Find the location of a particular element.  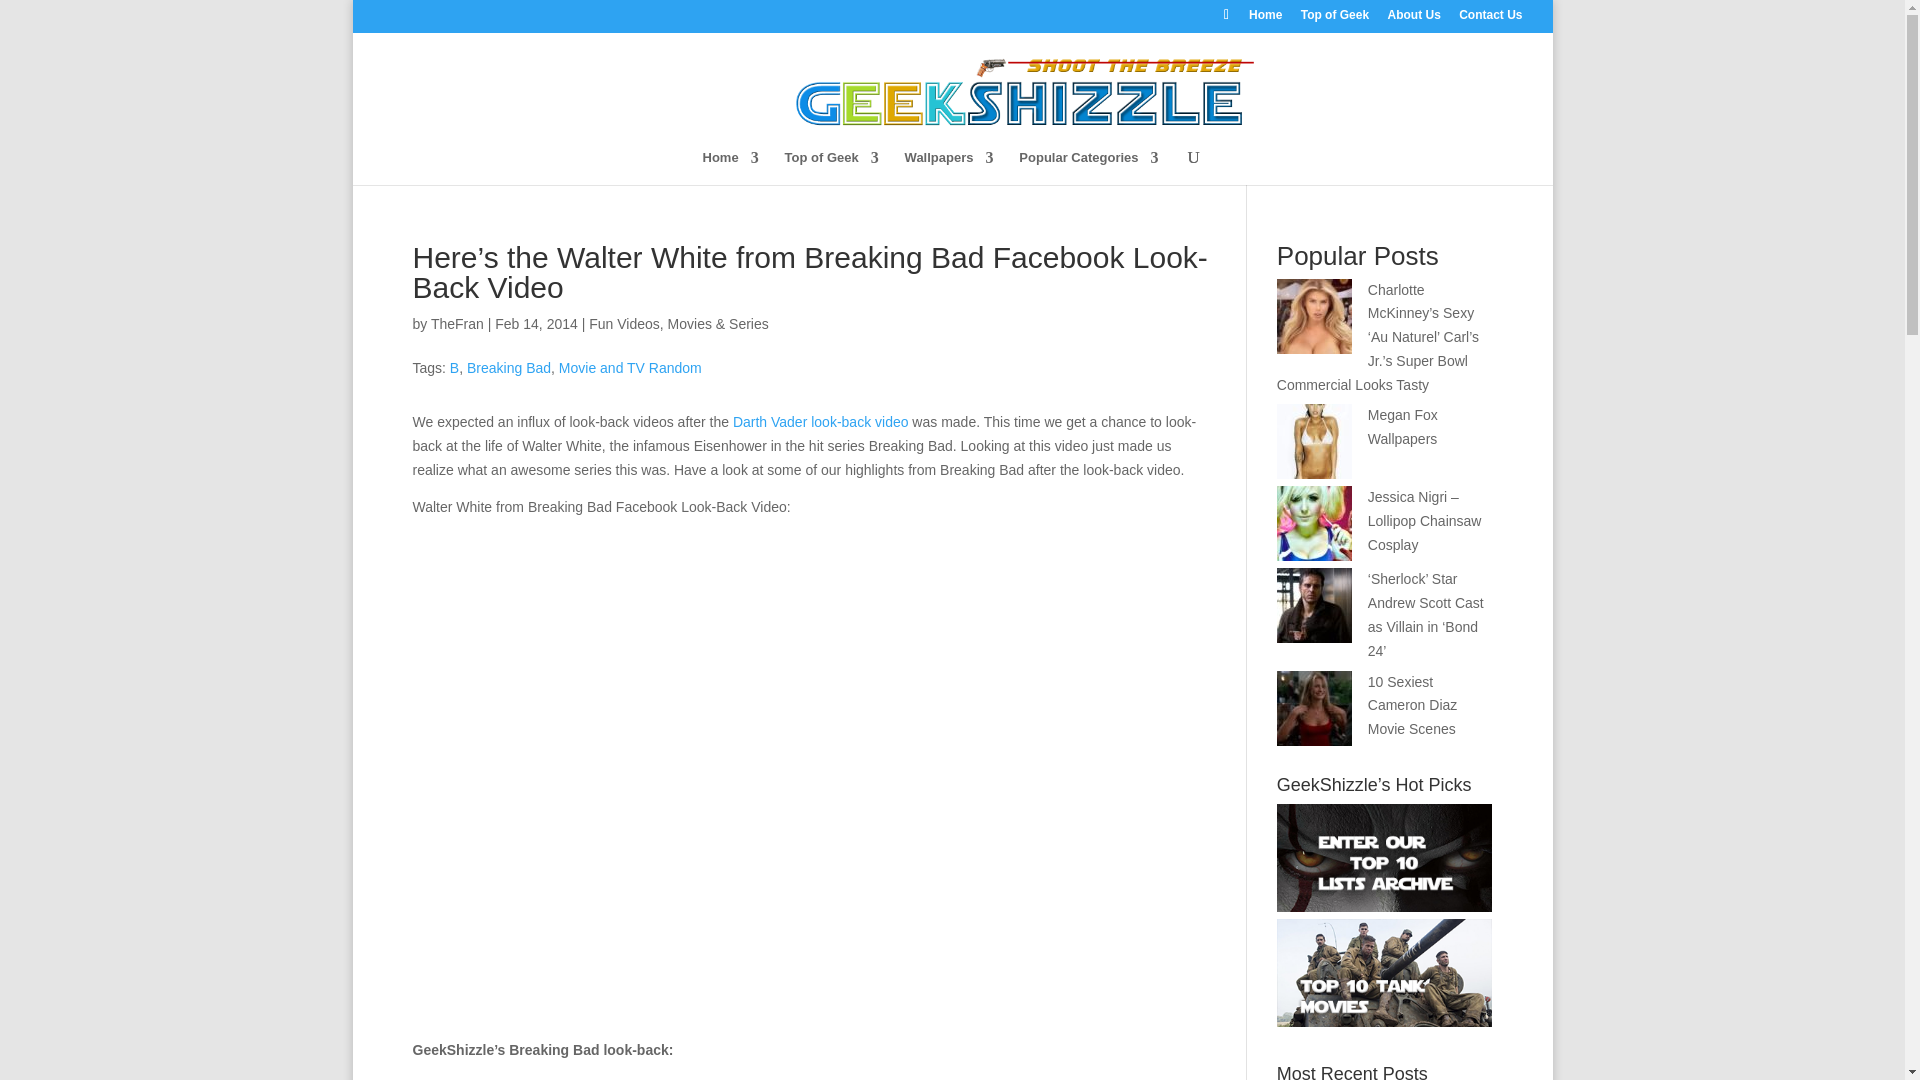

Wallpapers is located at coordinates (949, 166).